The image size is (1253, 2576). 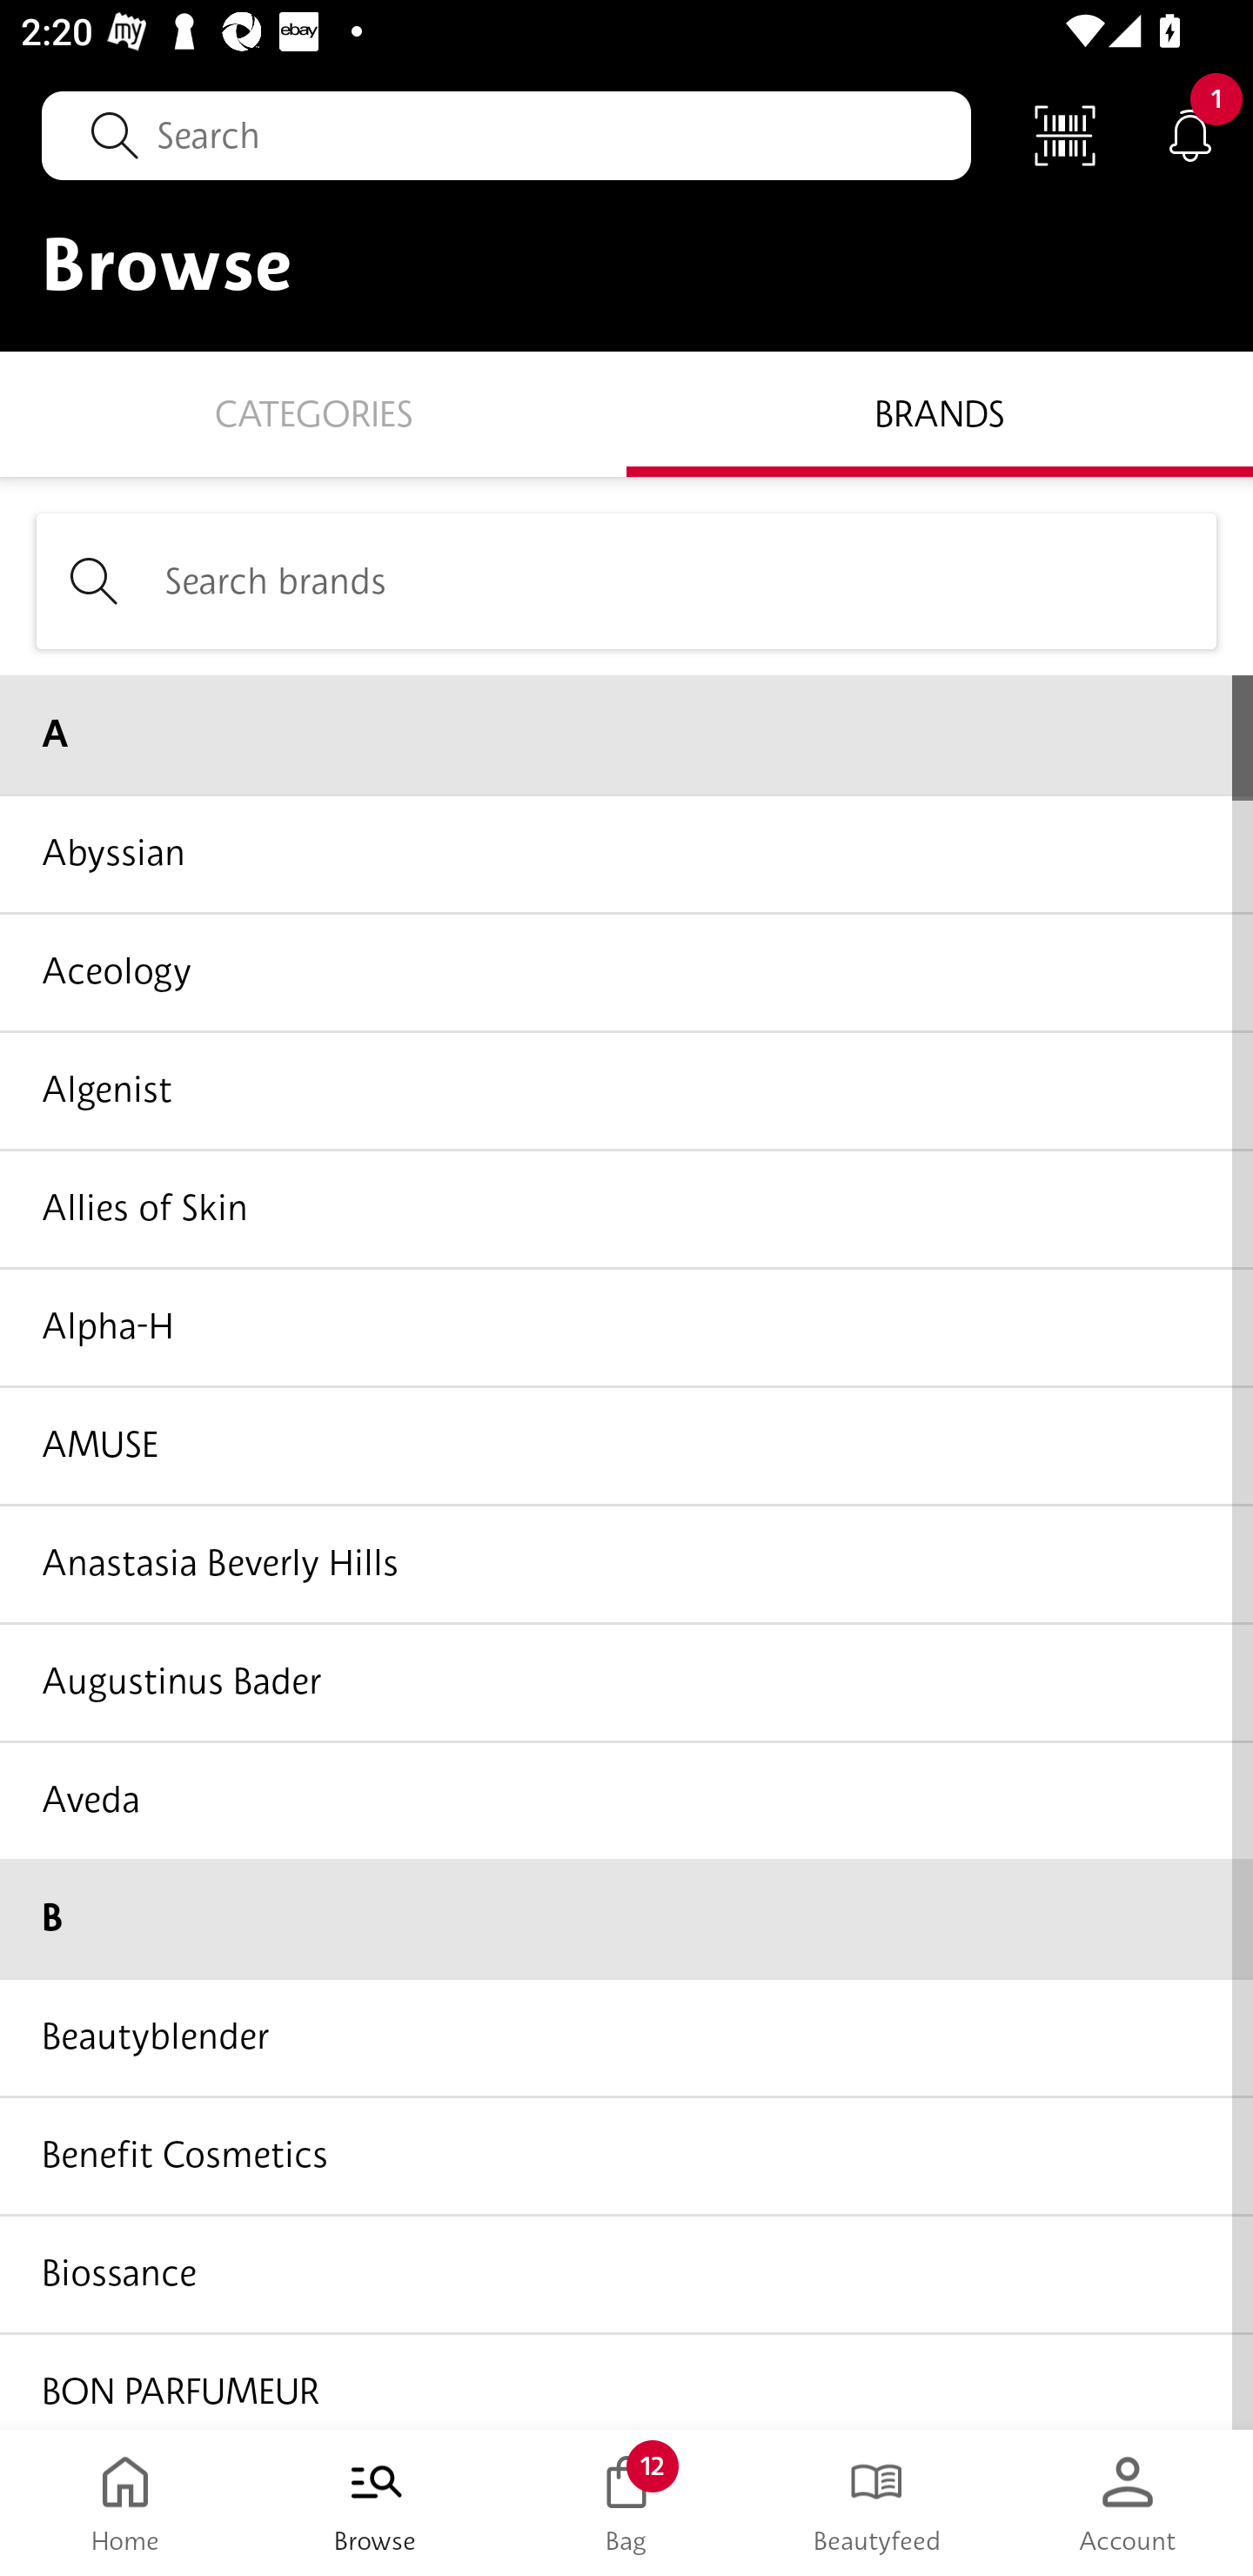 What do you see at coordinates (506, 135) in the screenshot?
I see `Search` at bounding box center [506, 135].